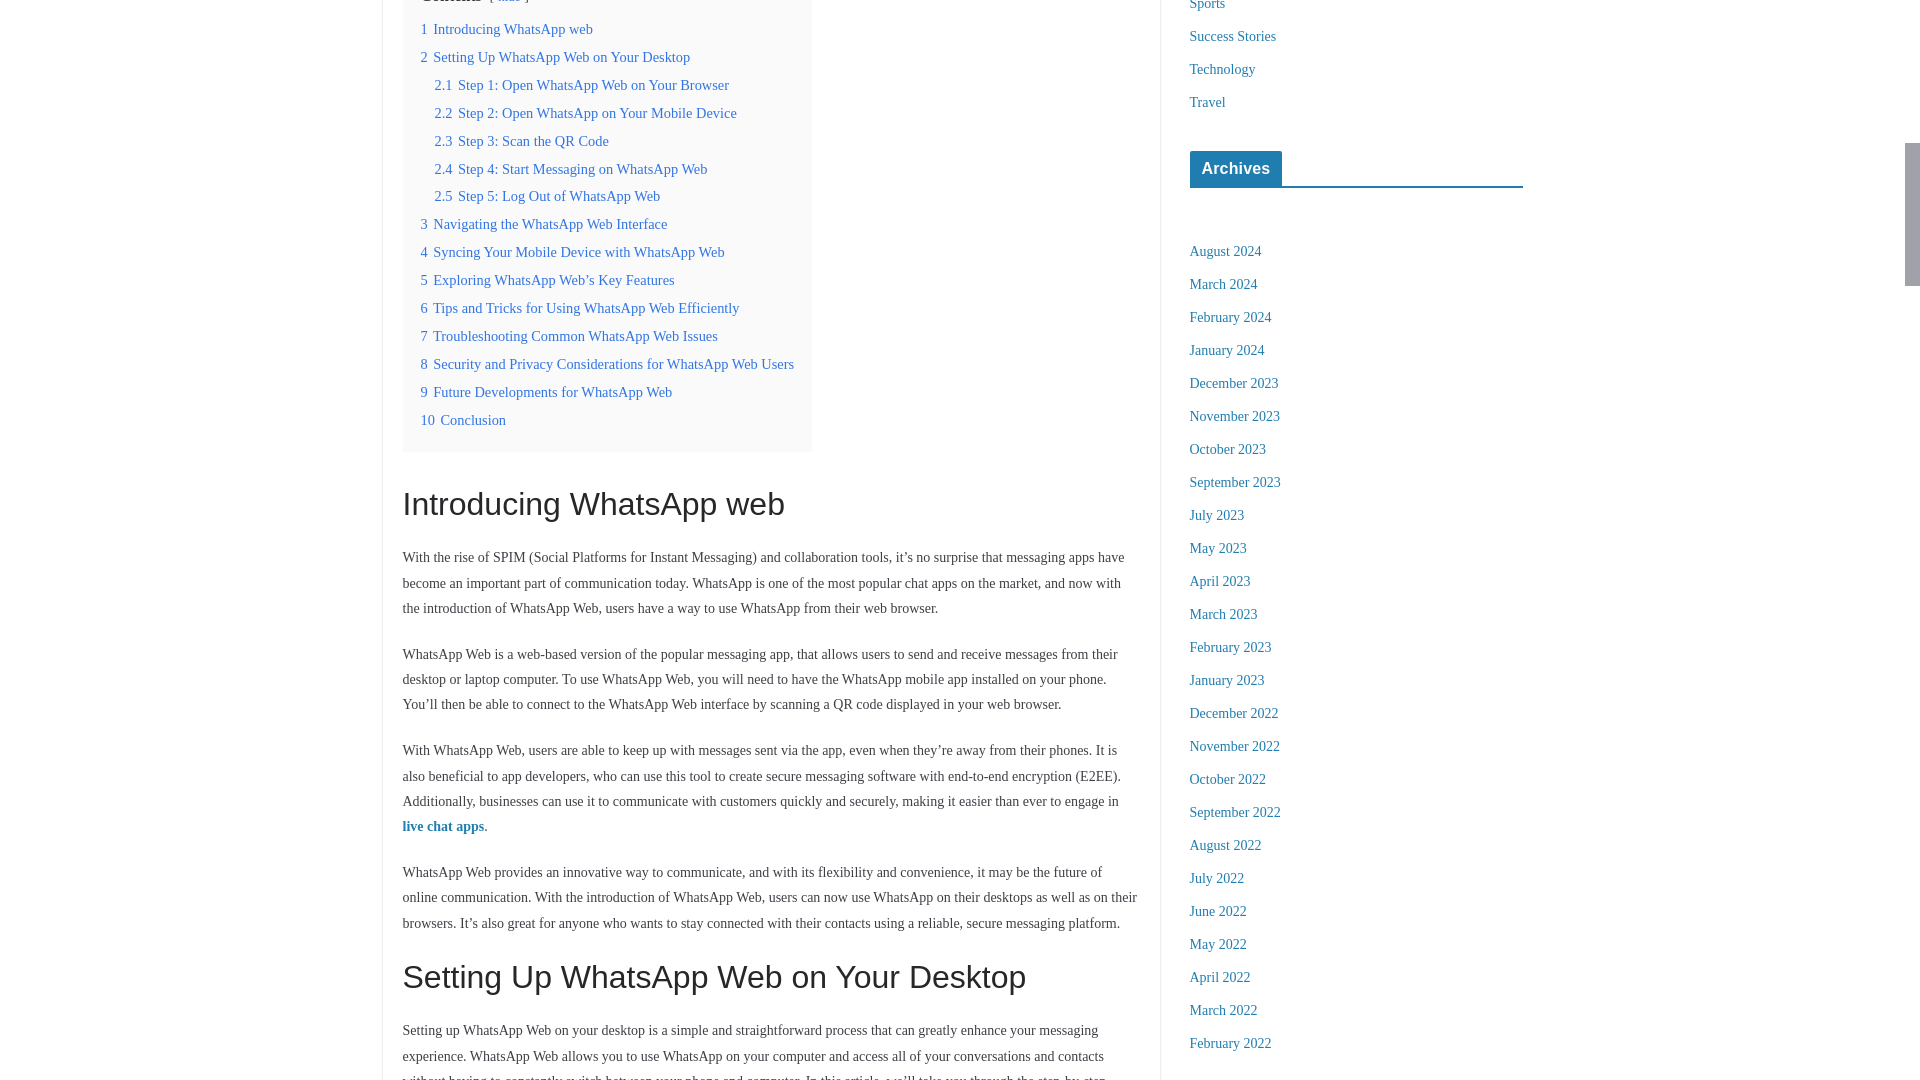 Image resolution: width=1920 pixels, height=1080 pixels. Describe the element at coordinates (508, 2) in the screenshot. I see `hide` at that location.